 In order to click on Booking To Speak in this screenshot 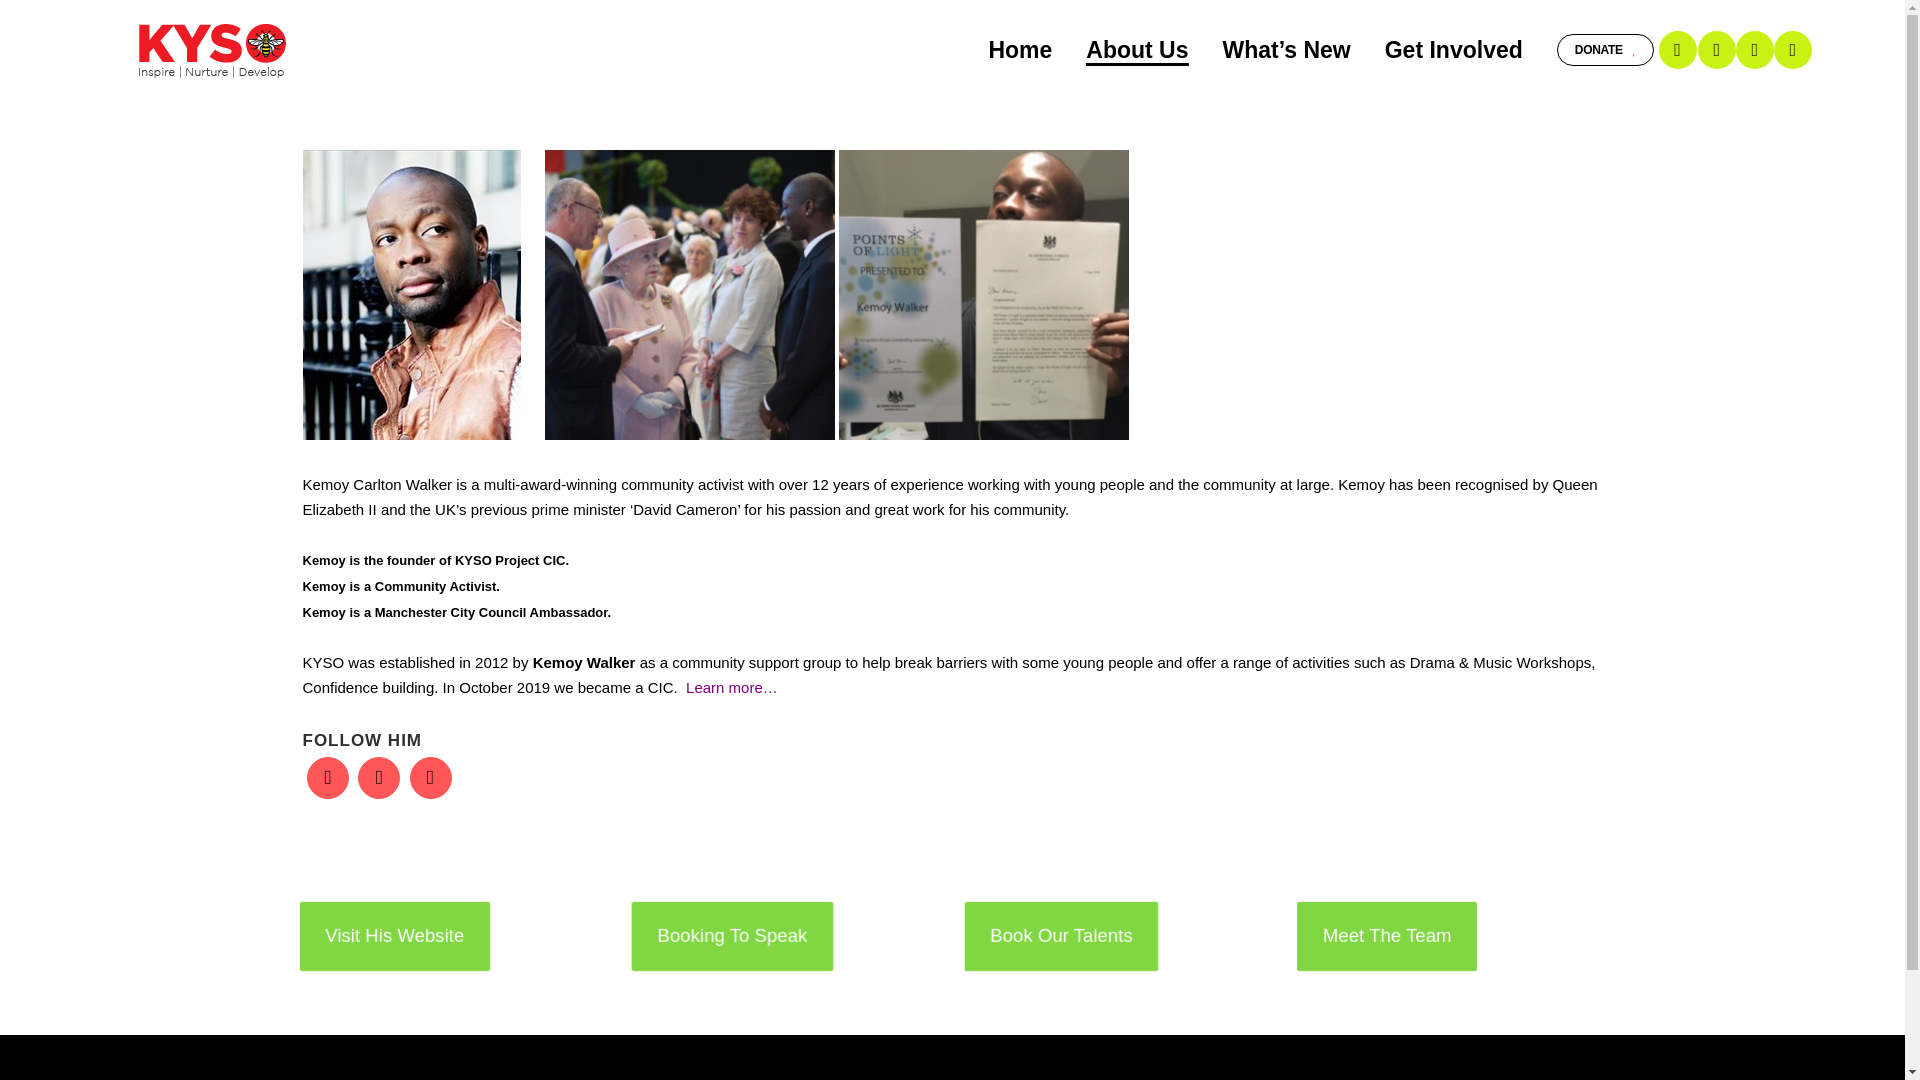, I will do `click(729, 934)`.